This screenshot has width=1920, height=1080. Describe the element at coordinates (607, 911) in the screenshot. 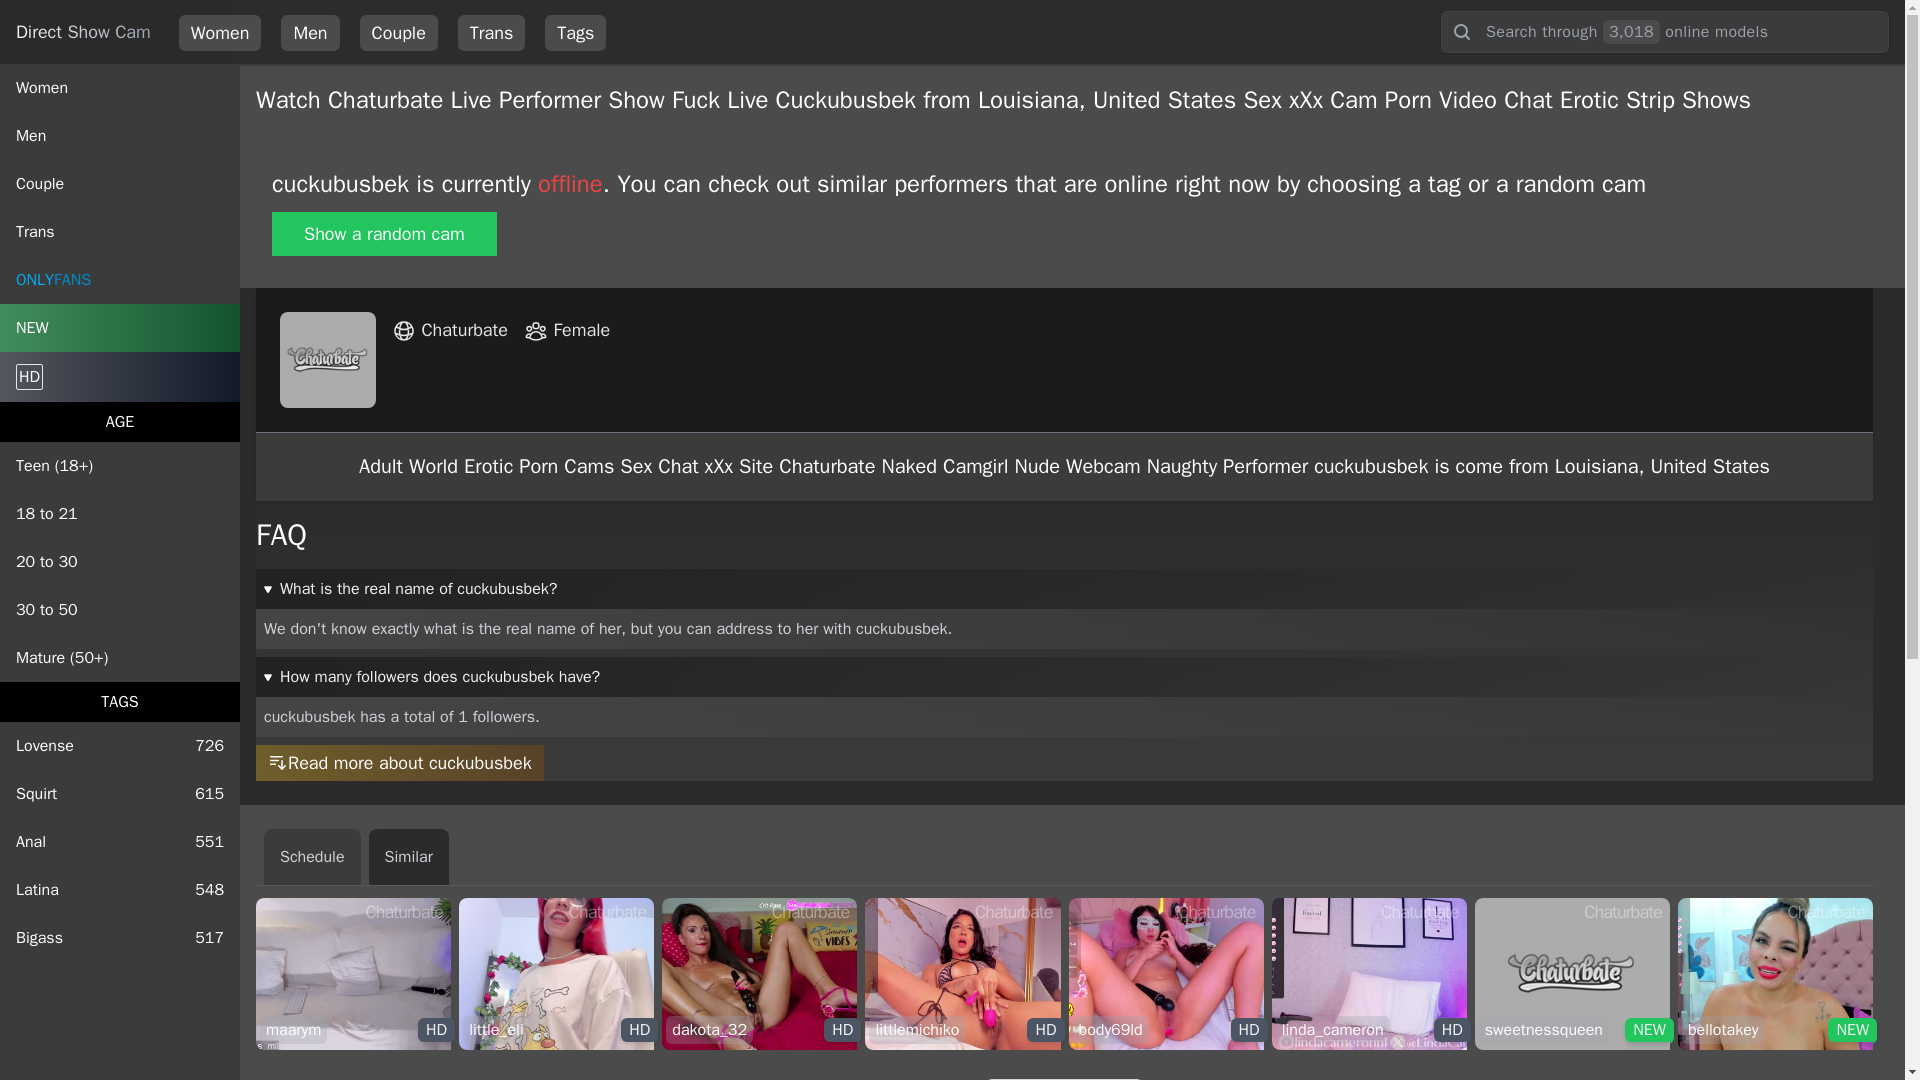

I see `Trans` at that location.